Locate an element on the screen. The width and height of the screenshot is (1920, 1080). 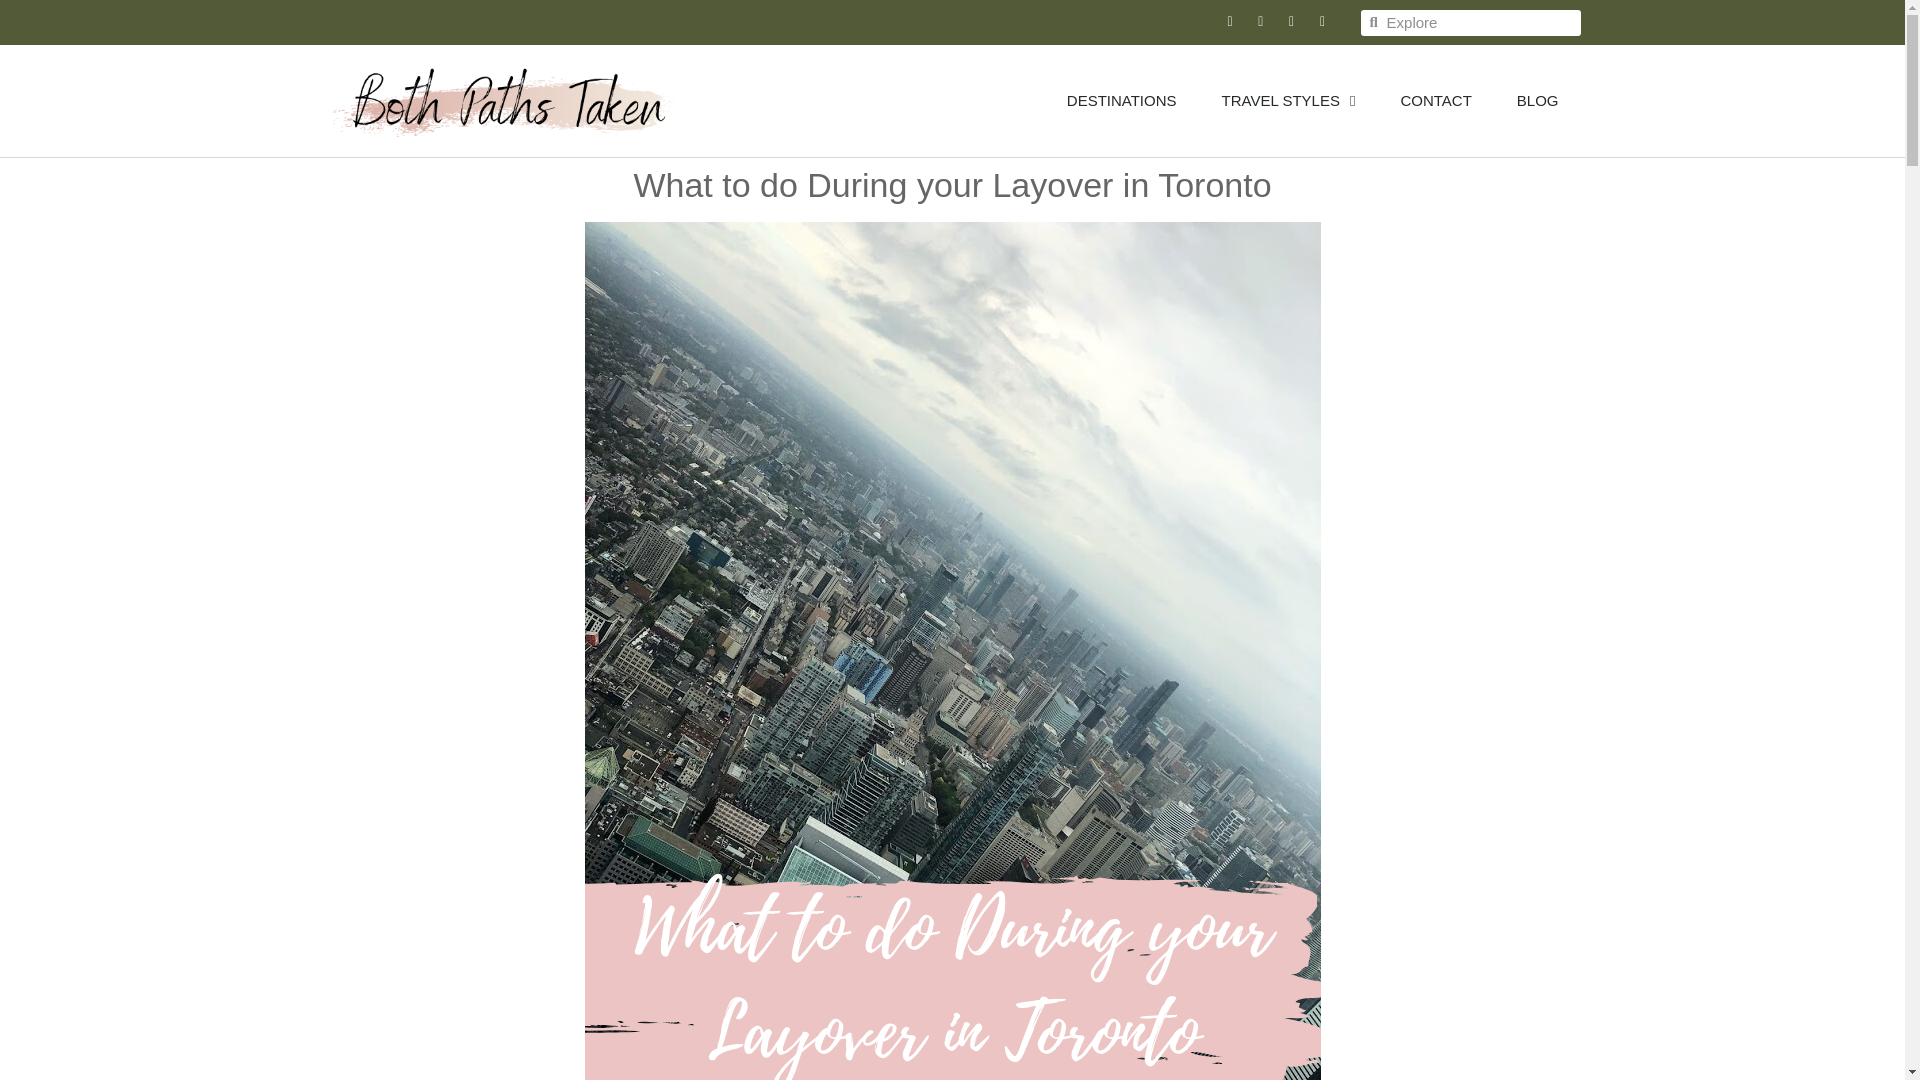
TRAVEL STYLES is located at coordinates (1288, 100).